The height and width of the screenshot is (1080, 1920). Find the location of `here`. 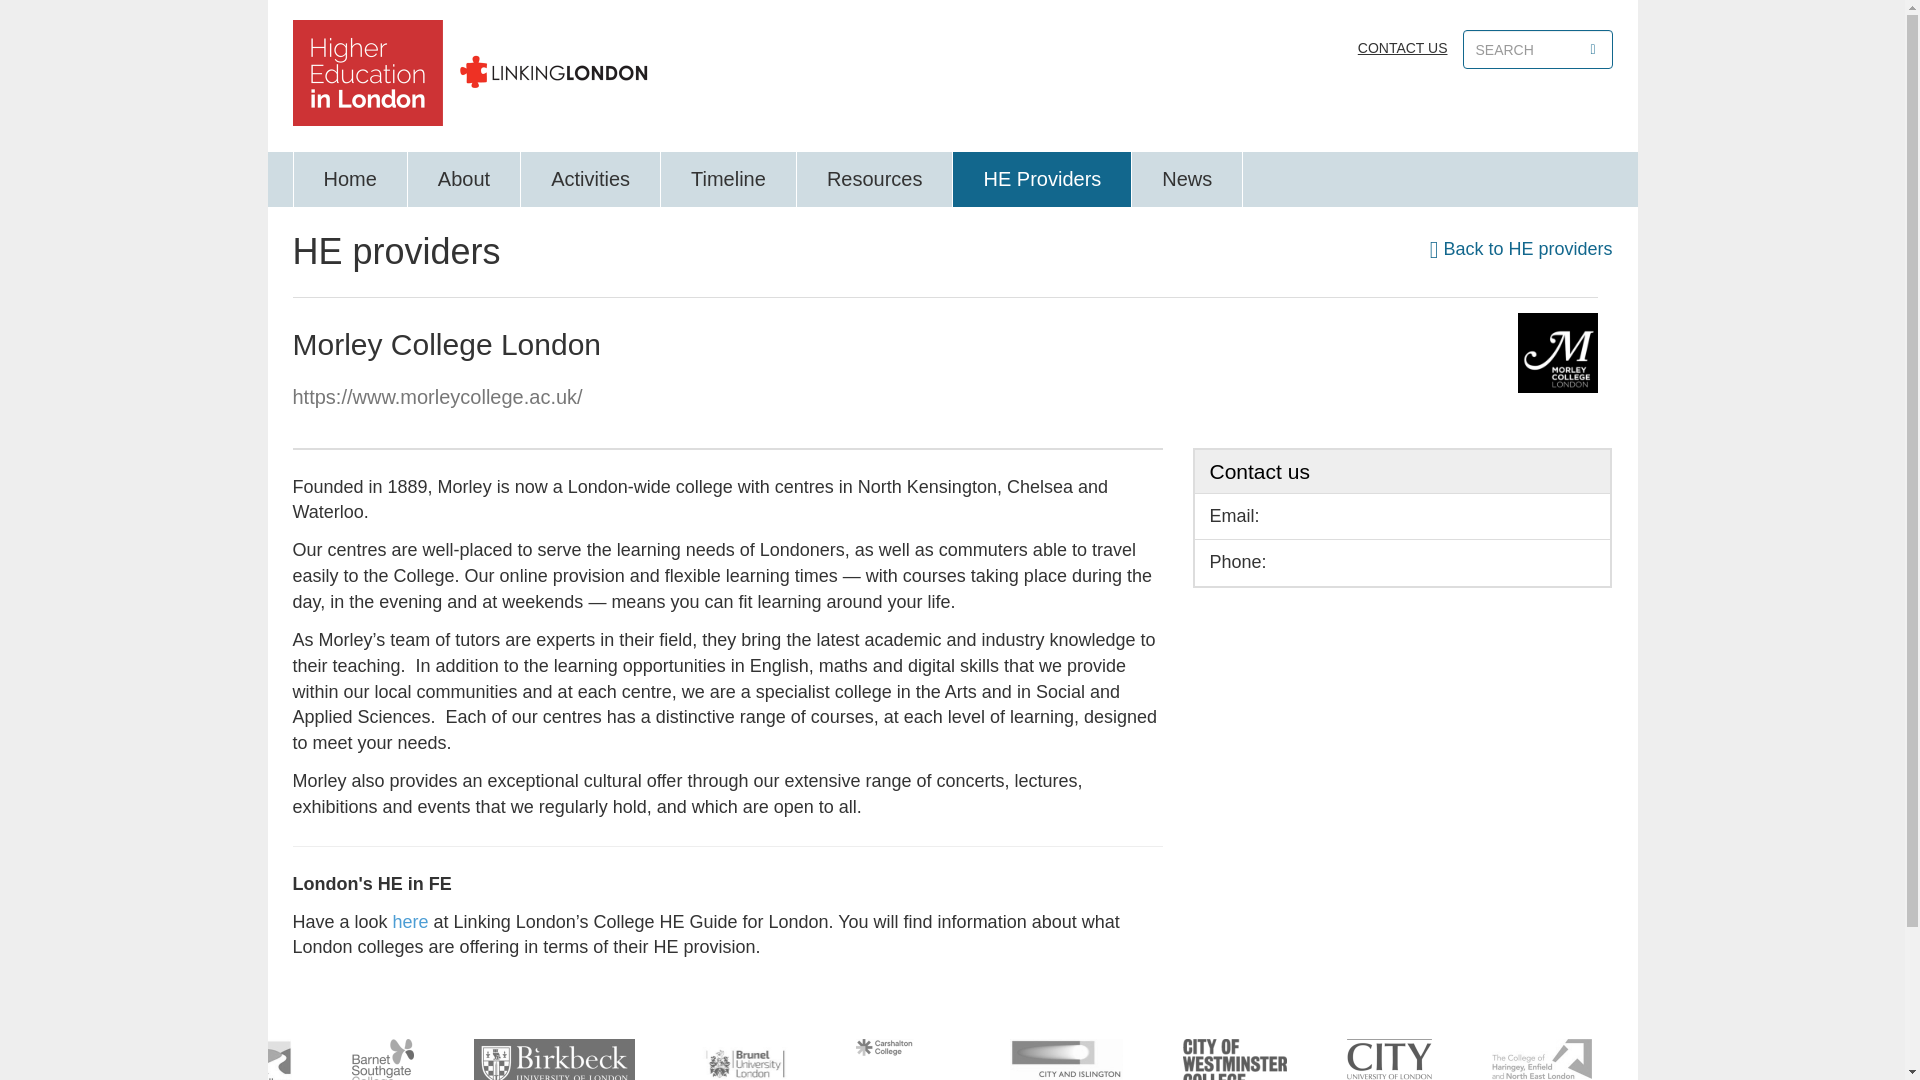

here is located at coordinates (410, 922).